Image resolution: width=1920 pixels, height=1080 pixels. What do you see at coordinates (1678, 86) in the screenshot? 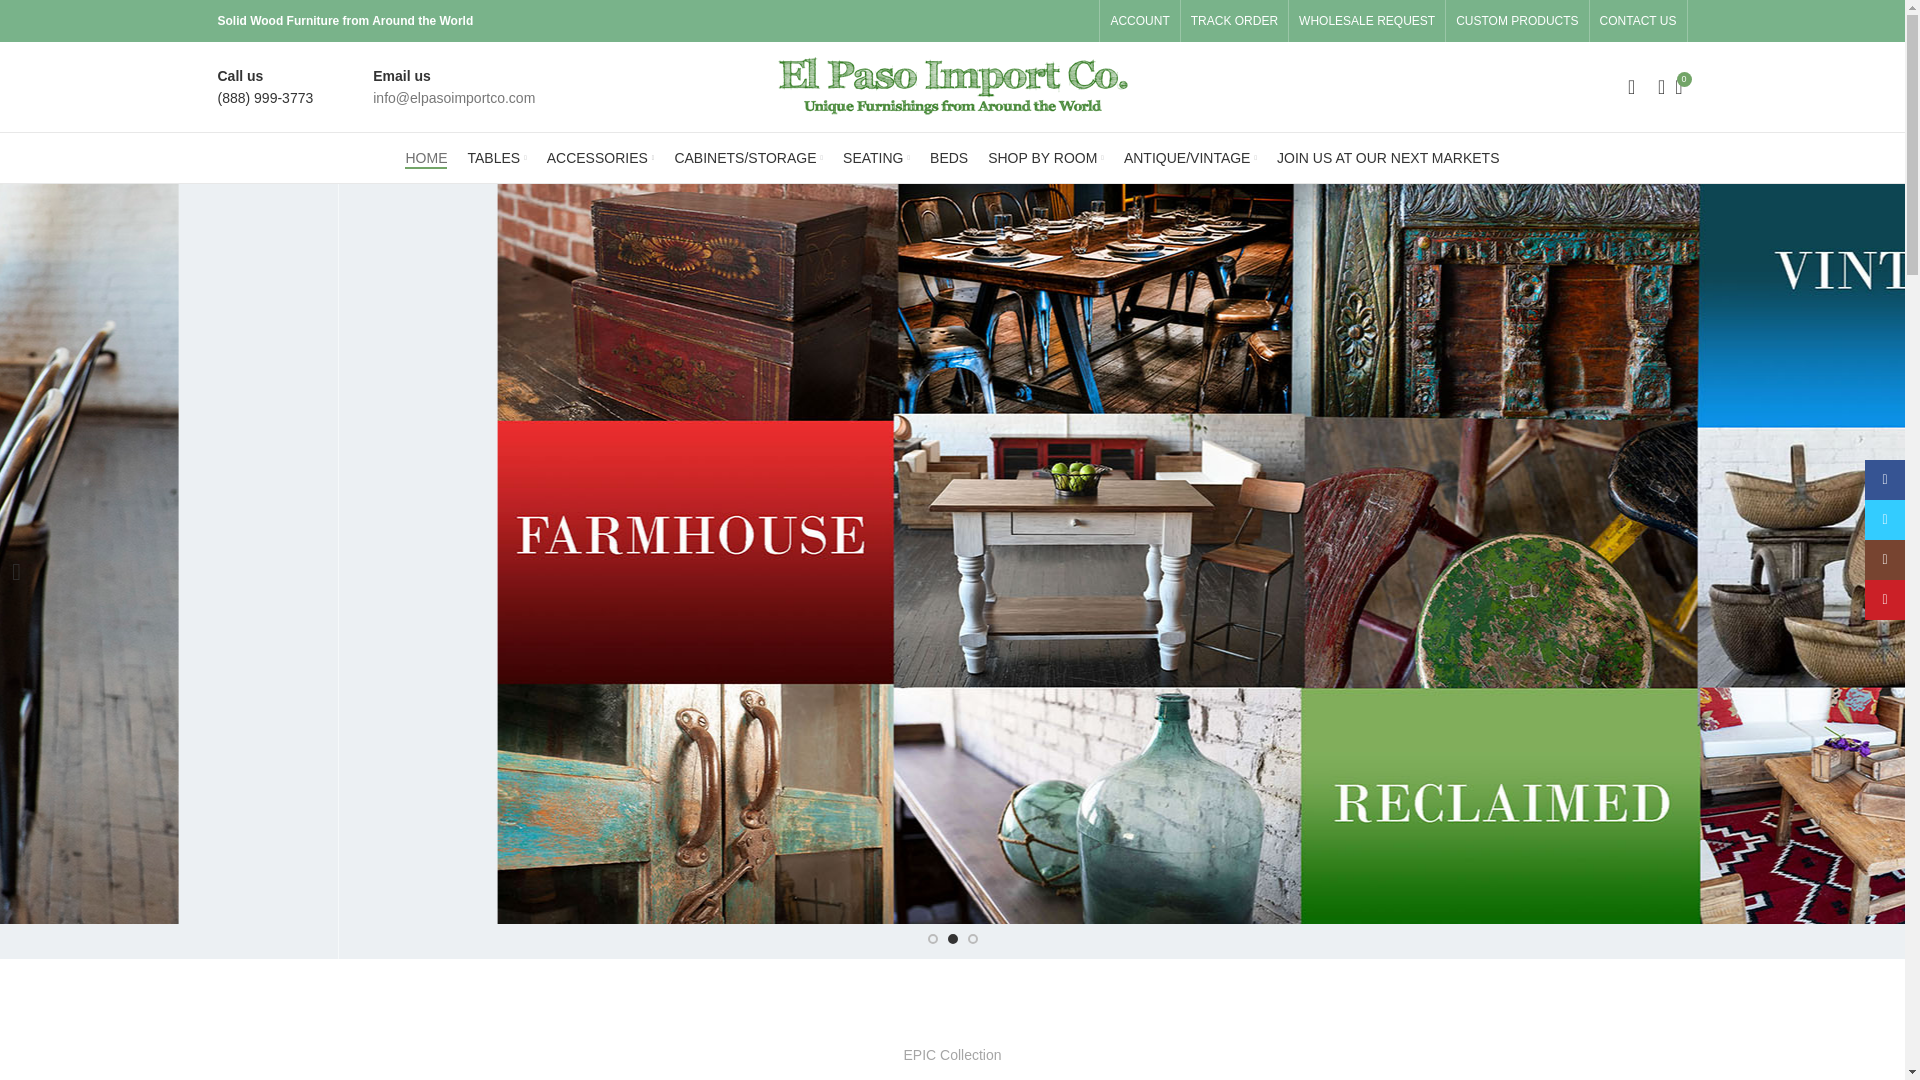
I see `0` at bounding box center [1678, 86].